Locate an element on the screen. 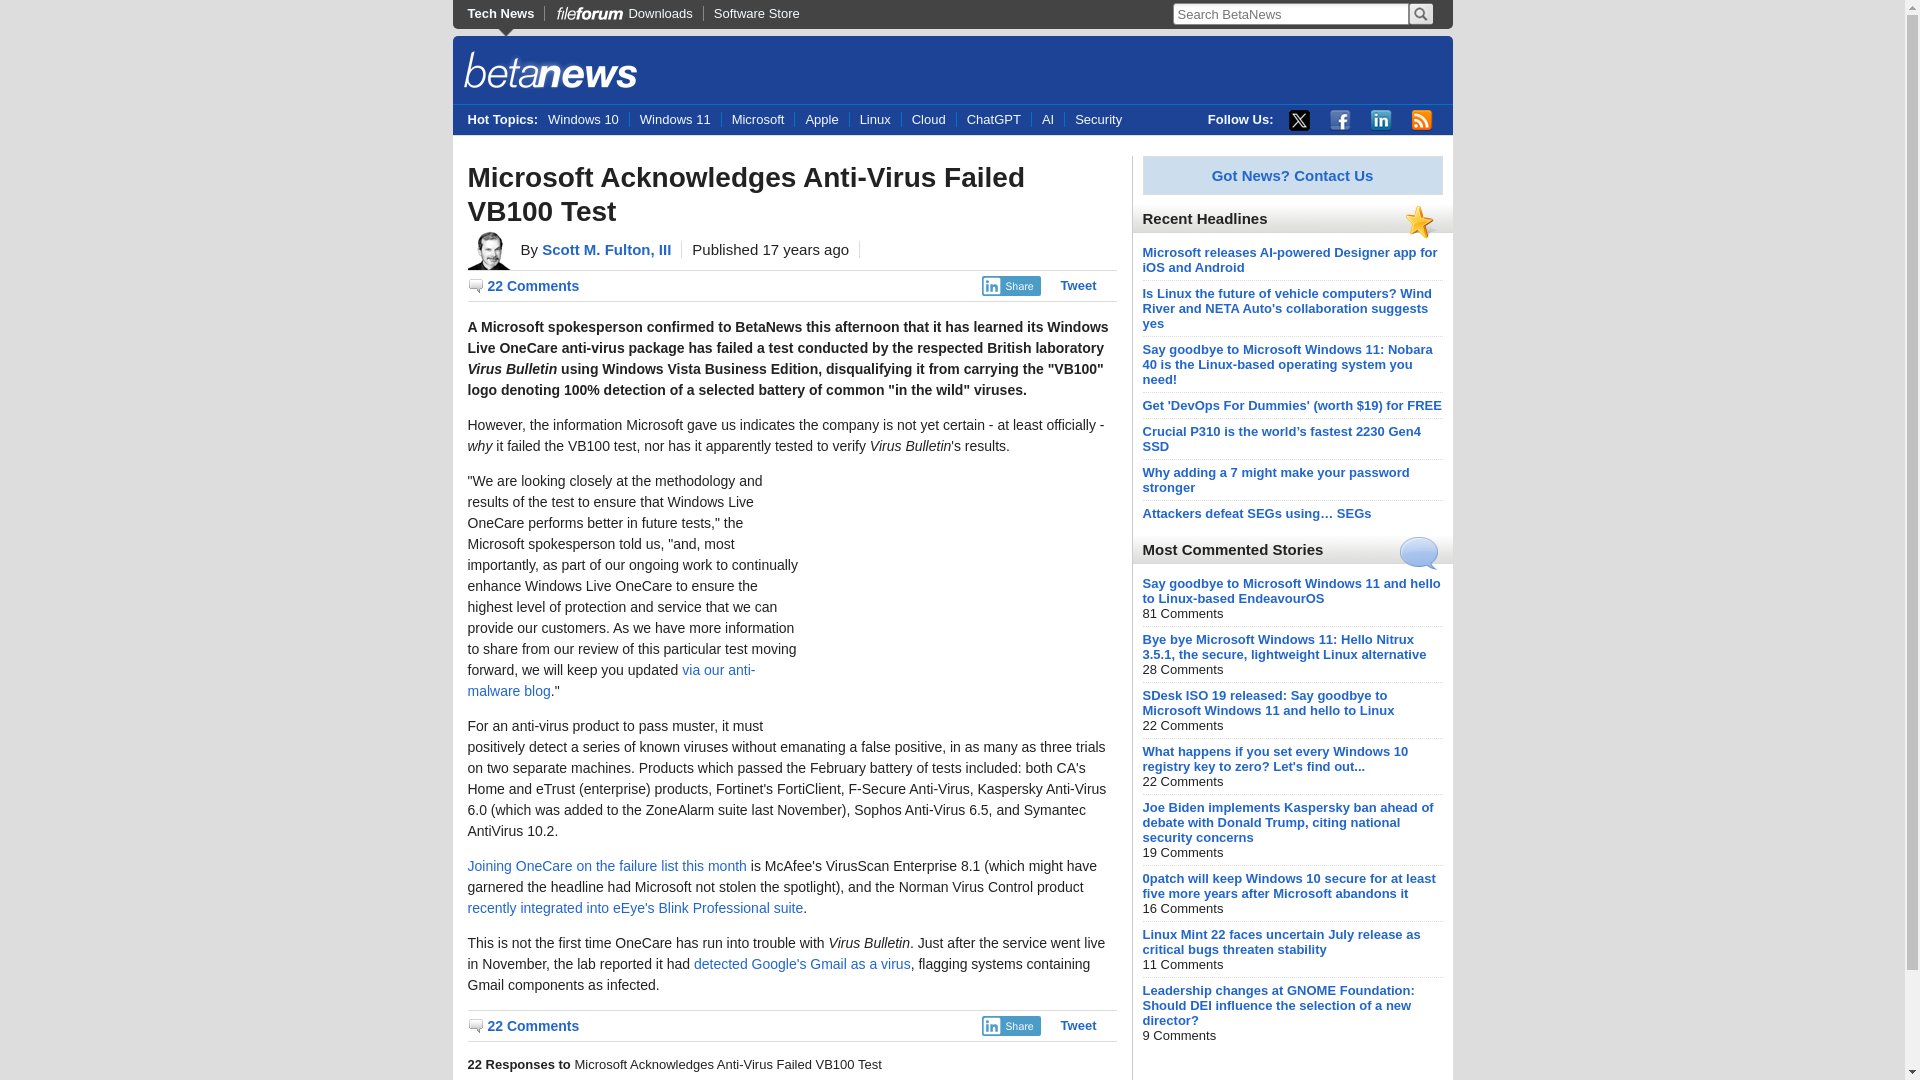 The height and width of the screenshot is (1080, 1920). Software Store is located at coordinates (756, 13).